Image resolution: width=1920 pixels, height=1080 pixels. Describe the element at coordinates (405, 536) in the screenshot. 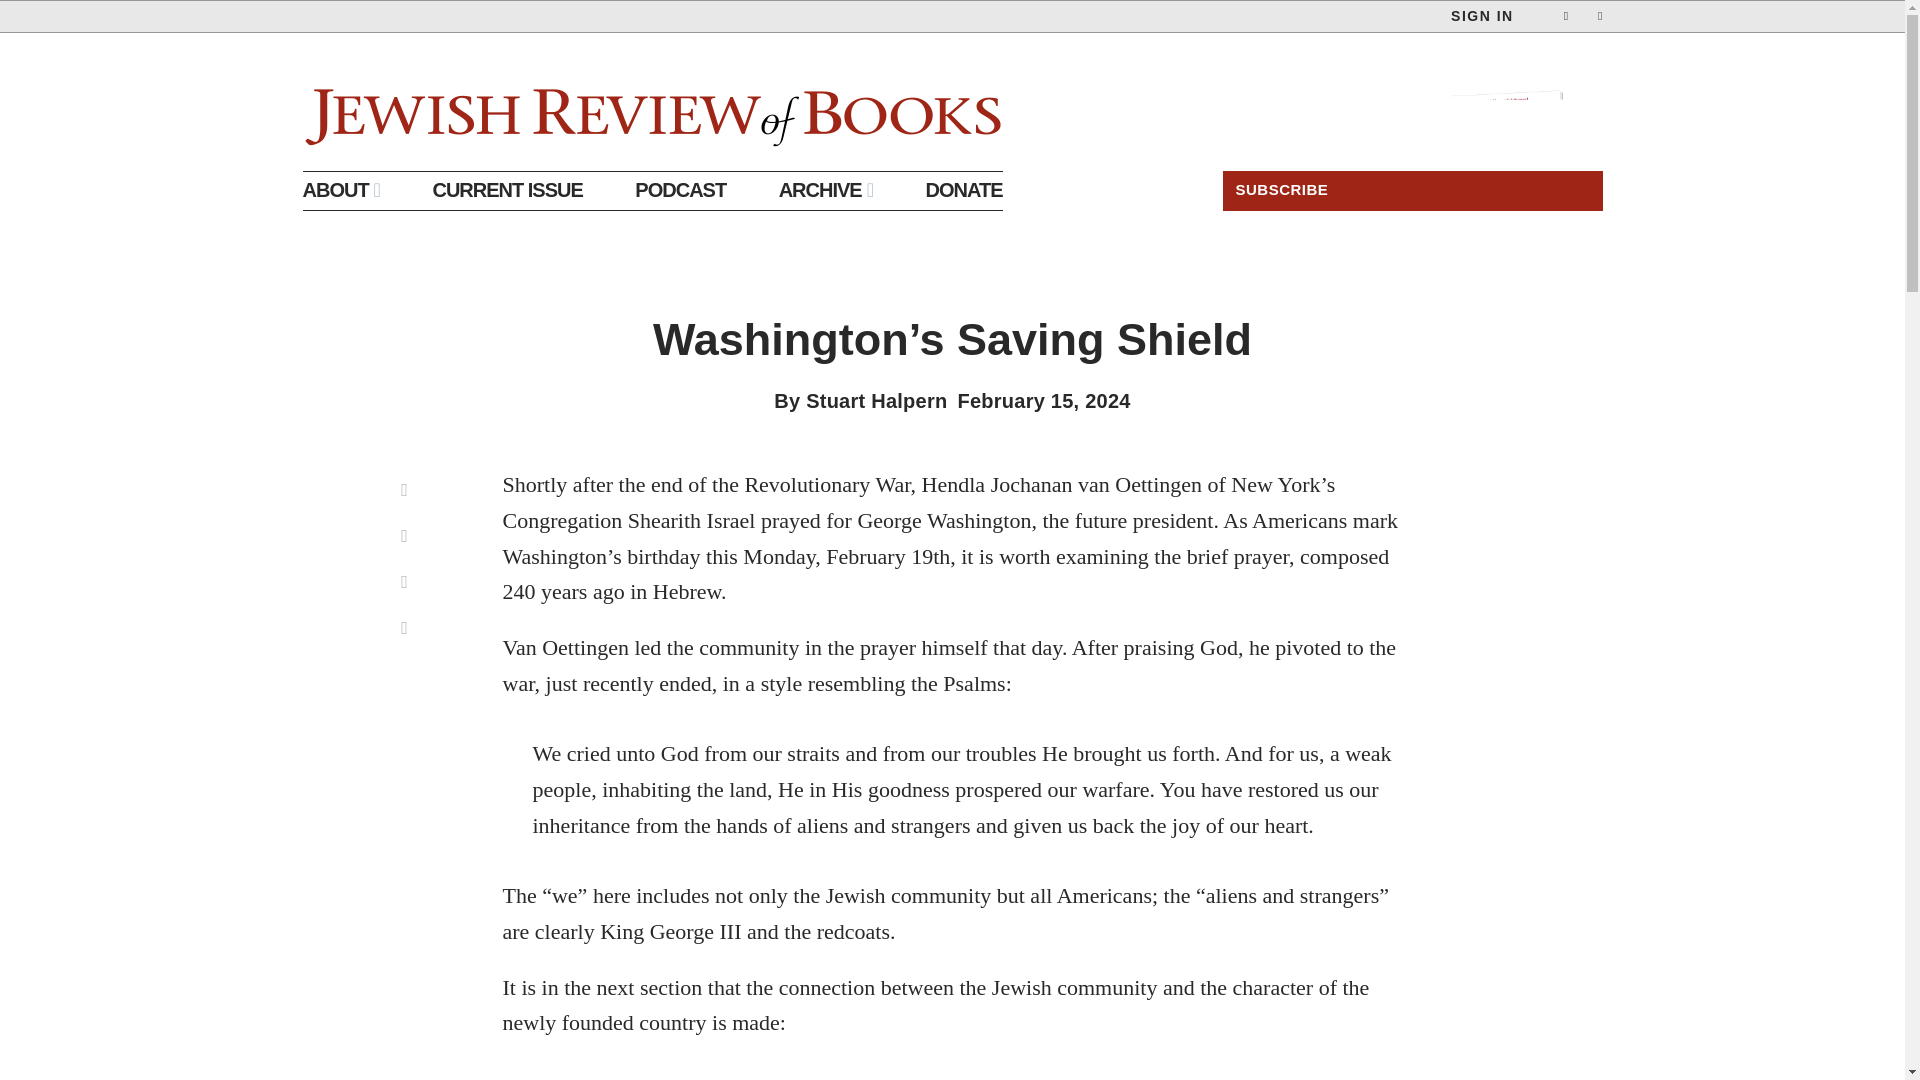

I see `Email` at that location.